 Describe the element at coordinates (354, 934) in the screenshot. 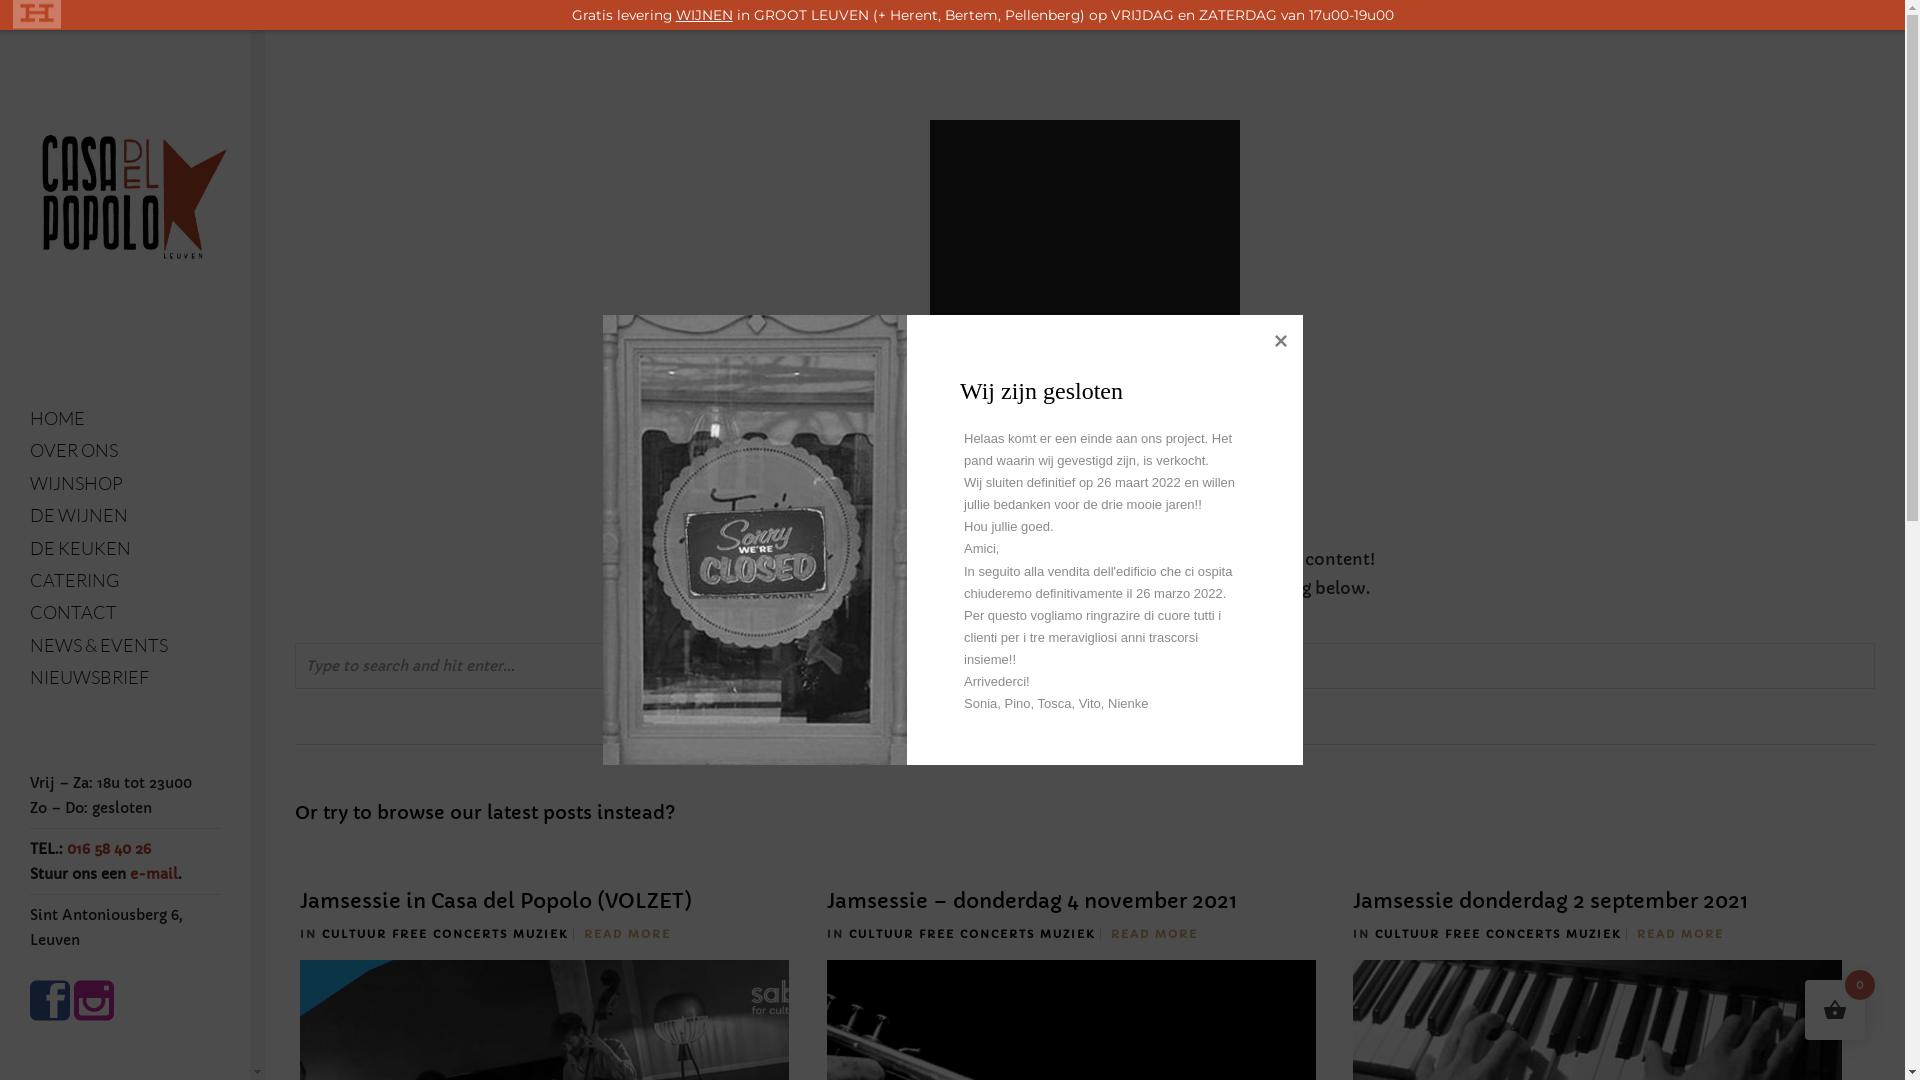

I see `CULTUUR` at that location.